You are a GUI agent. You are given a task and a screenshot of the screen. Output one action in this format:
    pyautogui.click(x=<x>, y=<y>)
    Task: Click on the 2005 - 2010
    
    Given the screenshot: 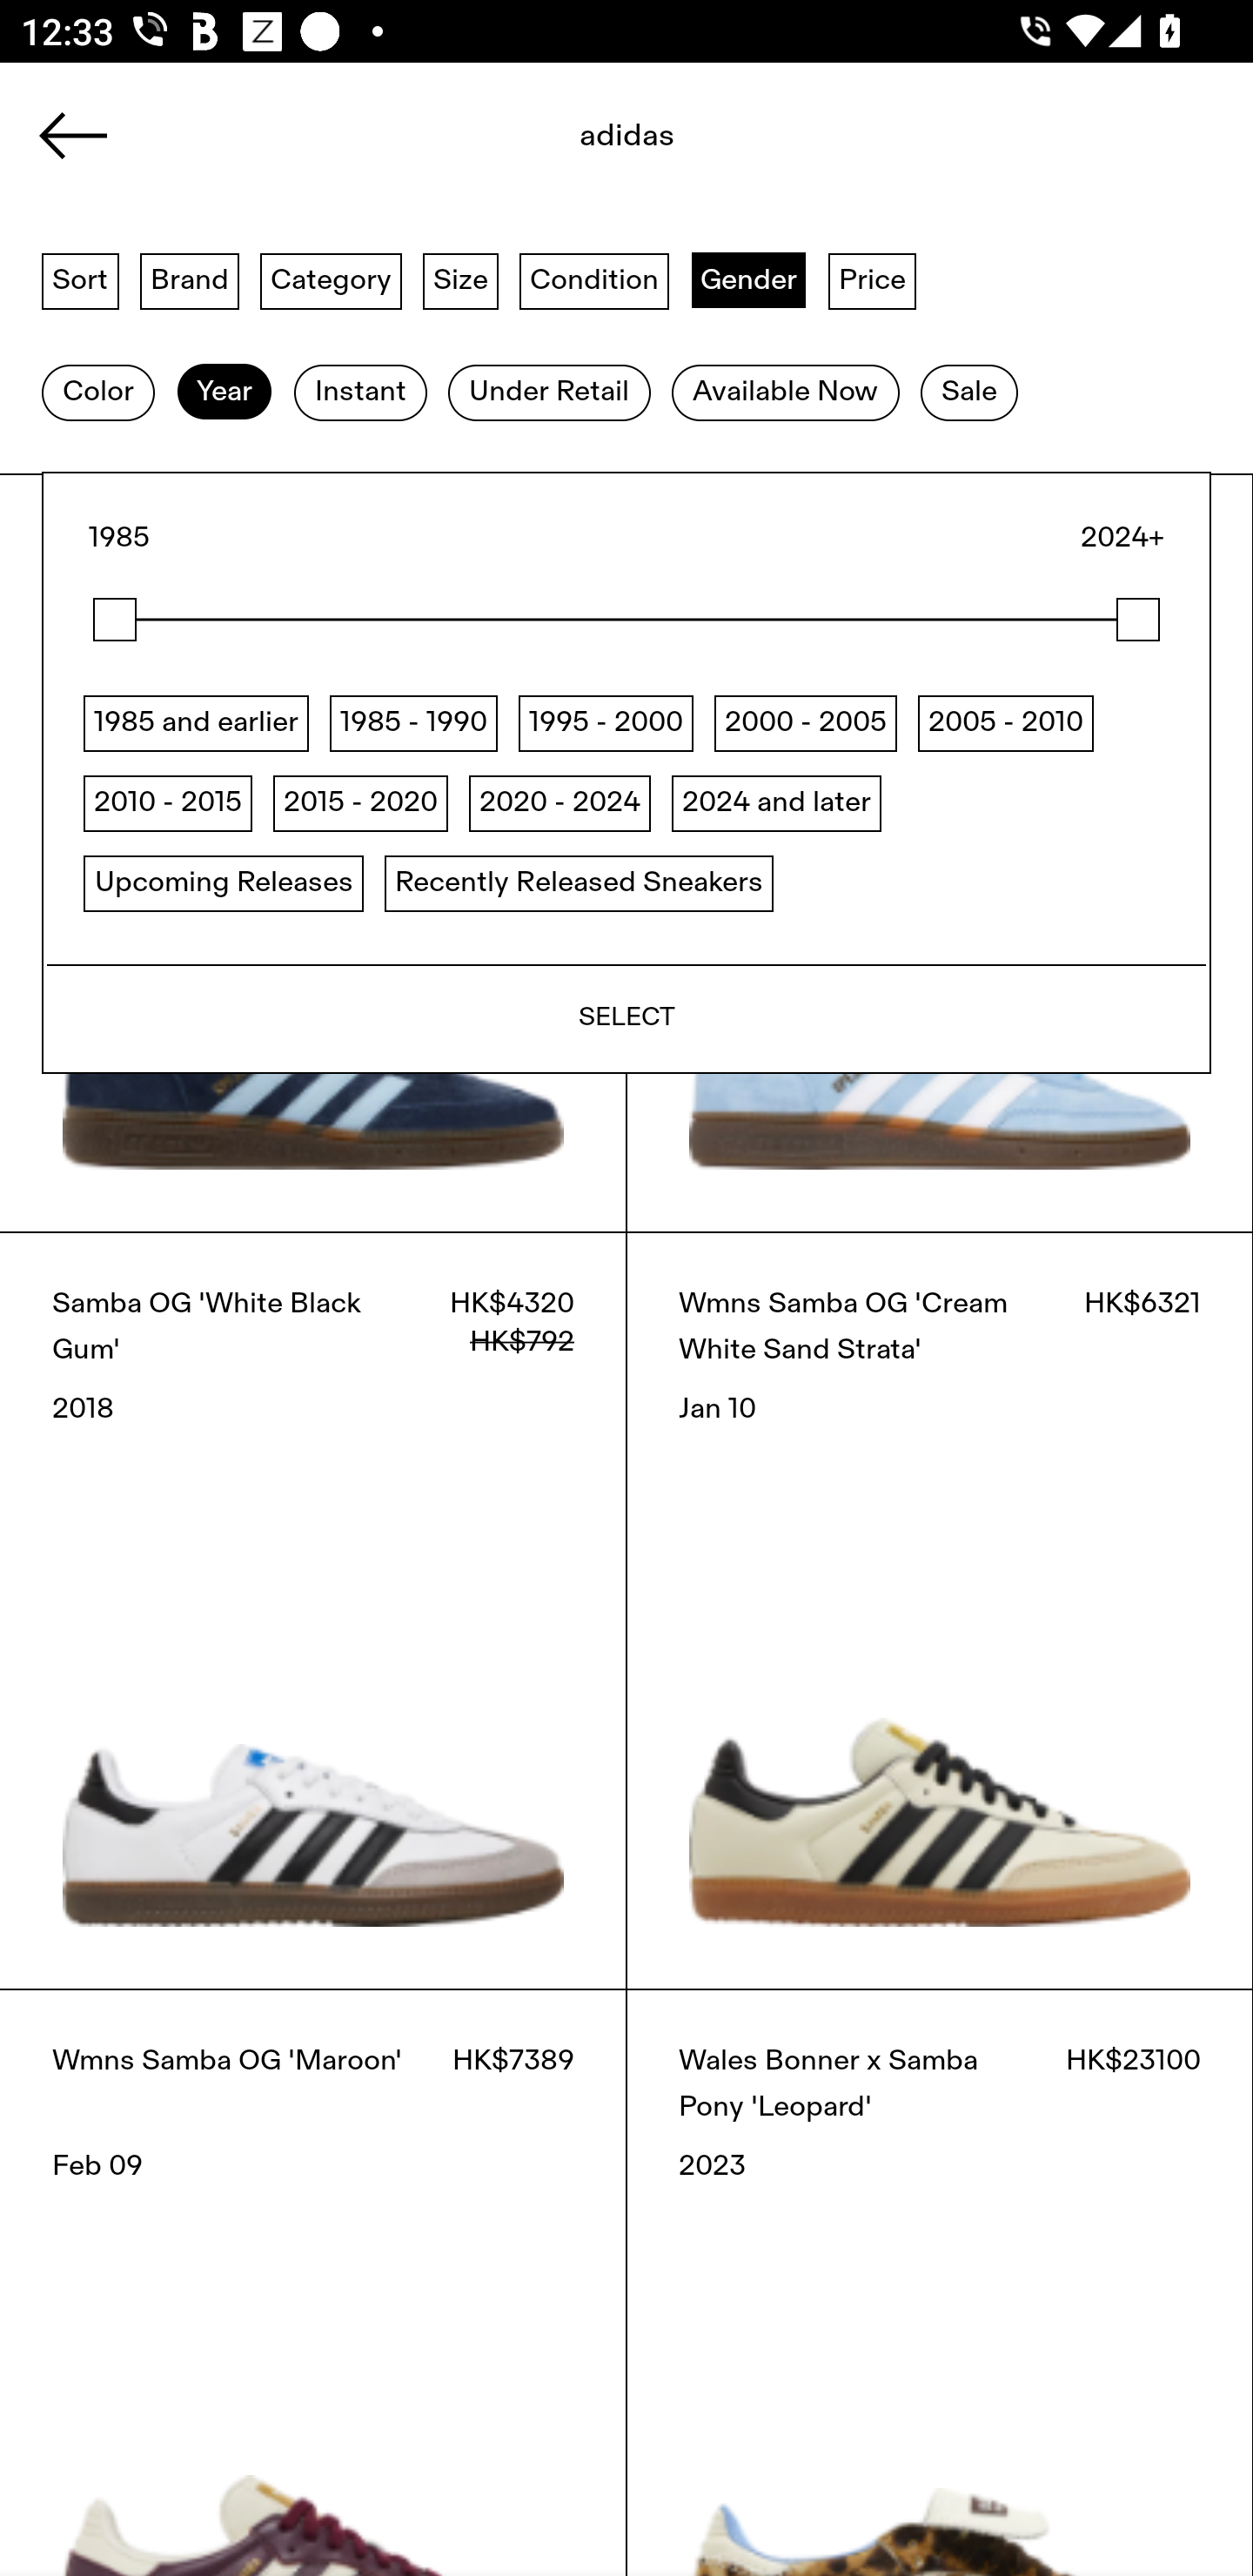 What is the action you would take?
    pyautogui.click(x=1006, y=722)
    